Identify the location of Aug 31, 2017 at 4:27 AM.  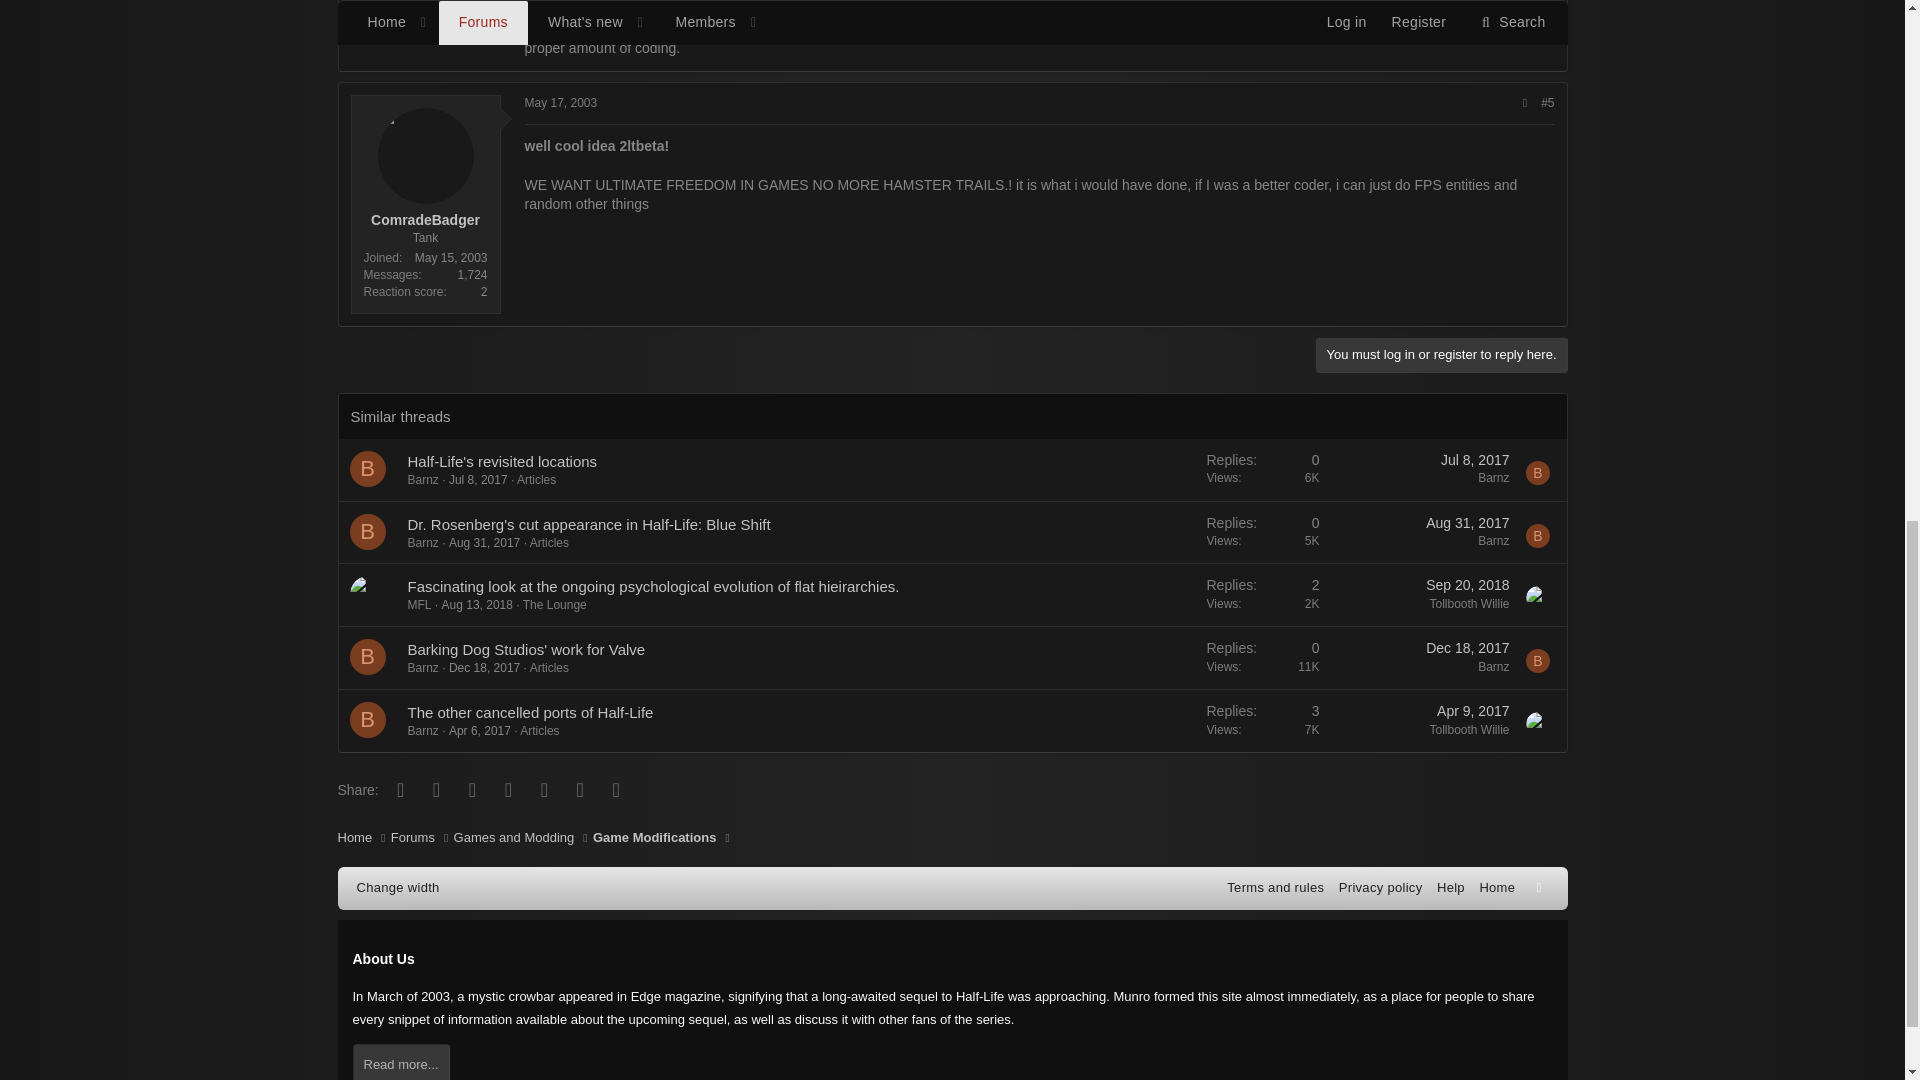
(484, 542).